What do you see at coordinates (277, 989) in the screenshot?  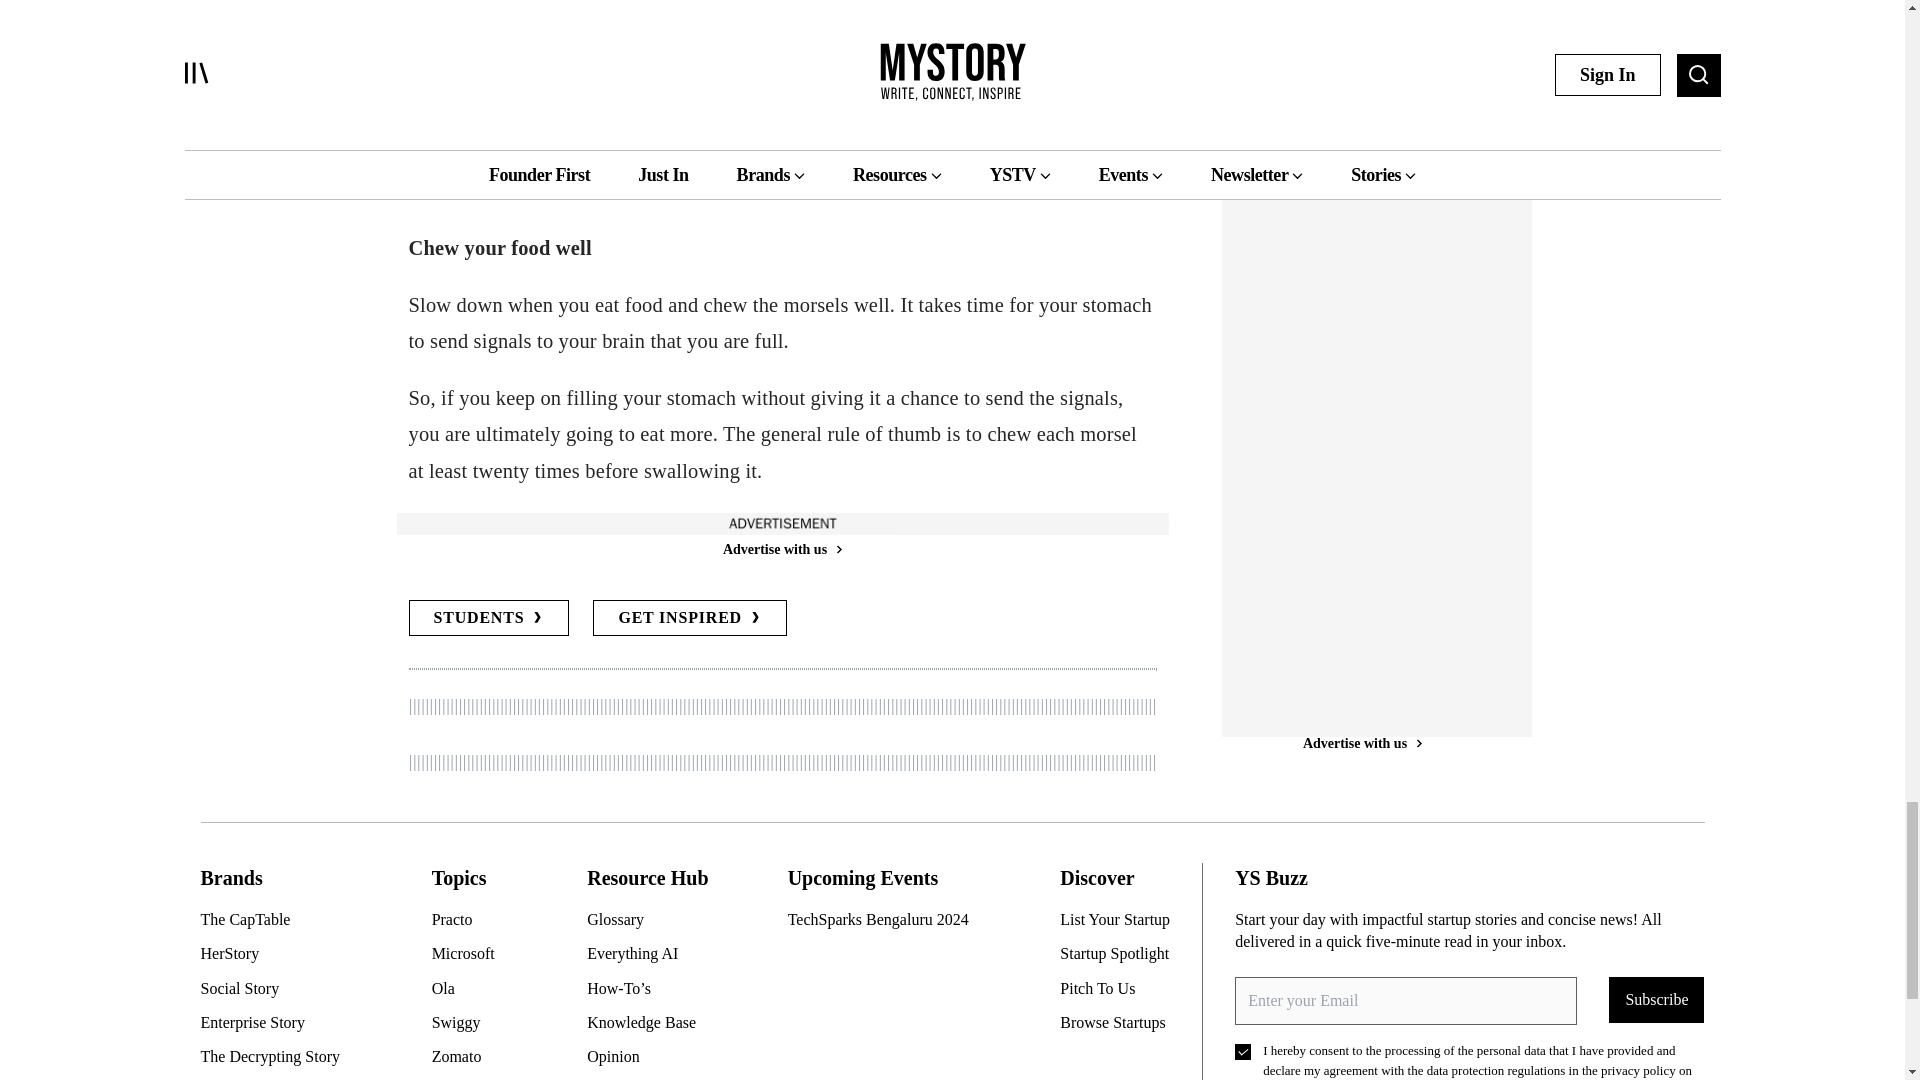 I see `Social Story` at bounding box center [277, 989].